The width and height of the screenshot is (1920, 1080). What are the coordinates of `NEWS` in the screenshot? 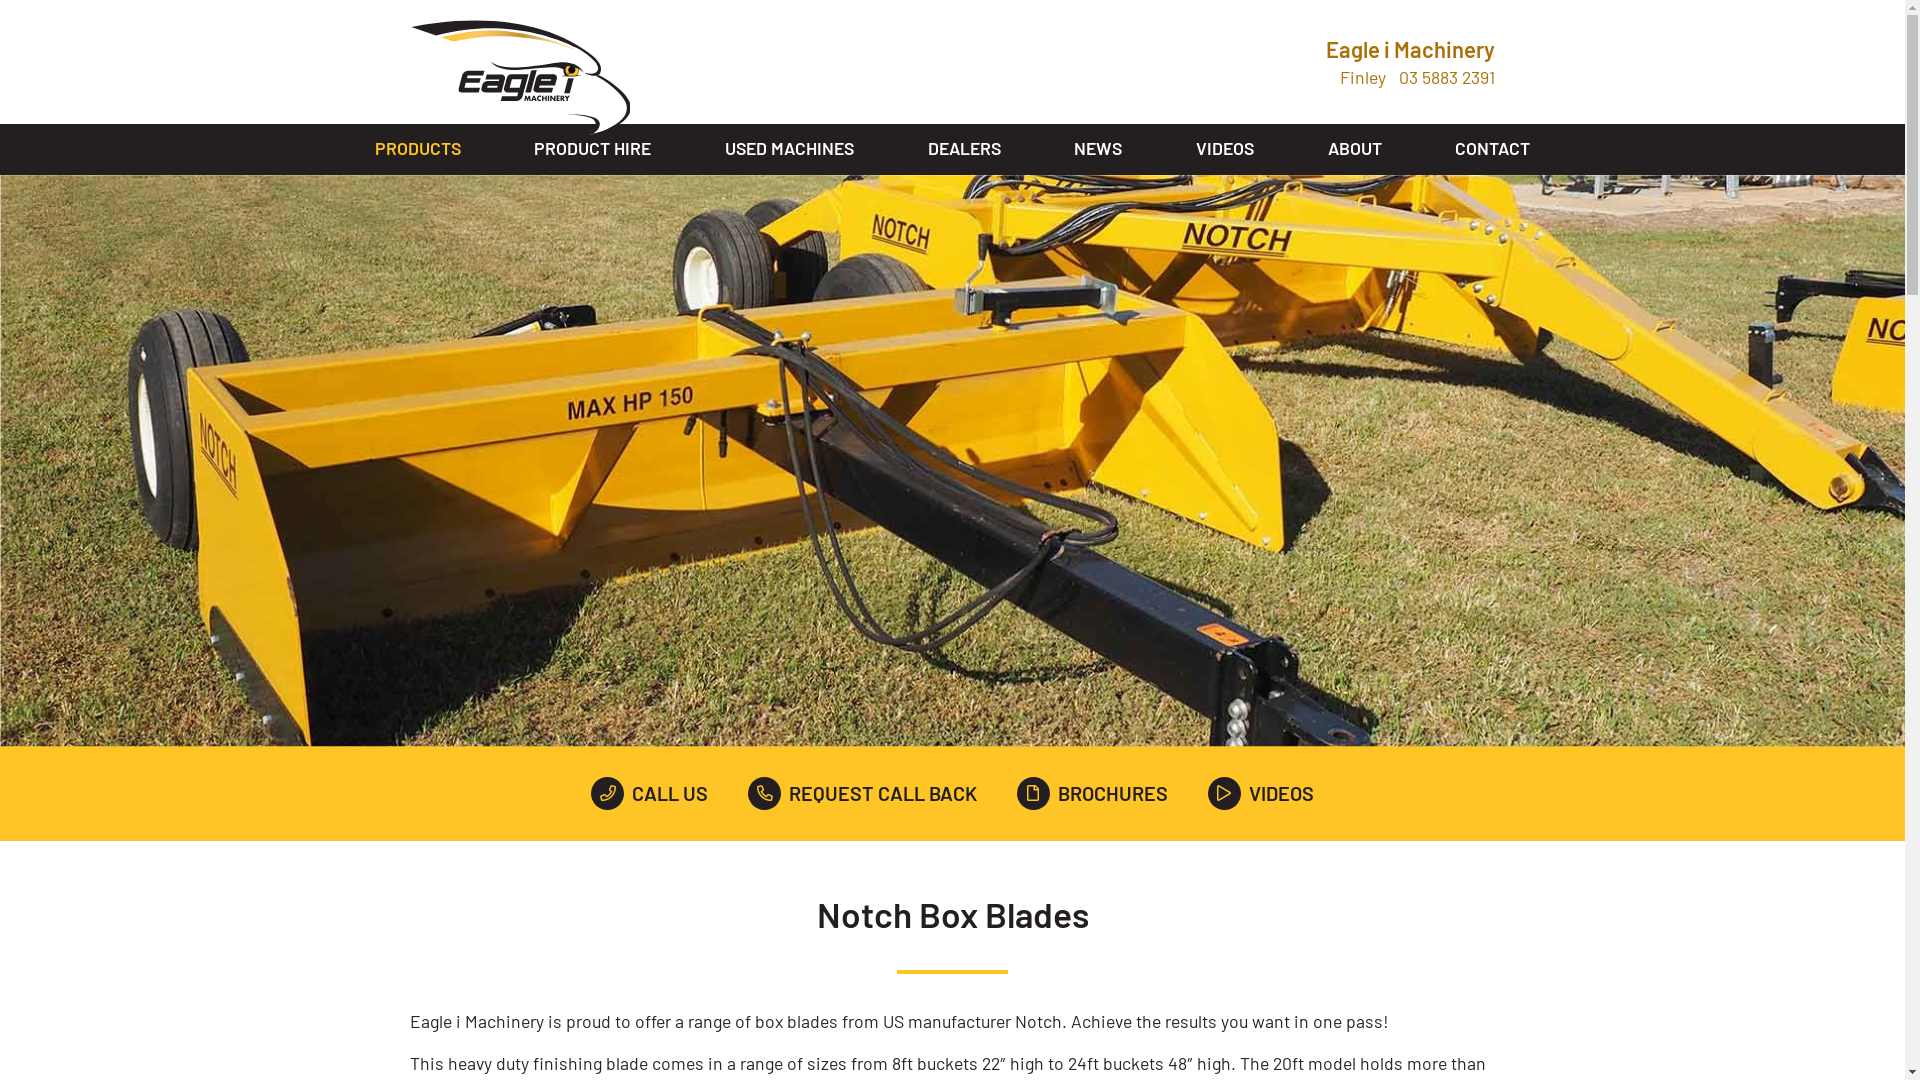 It's located at (1098, 150).